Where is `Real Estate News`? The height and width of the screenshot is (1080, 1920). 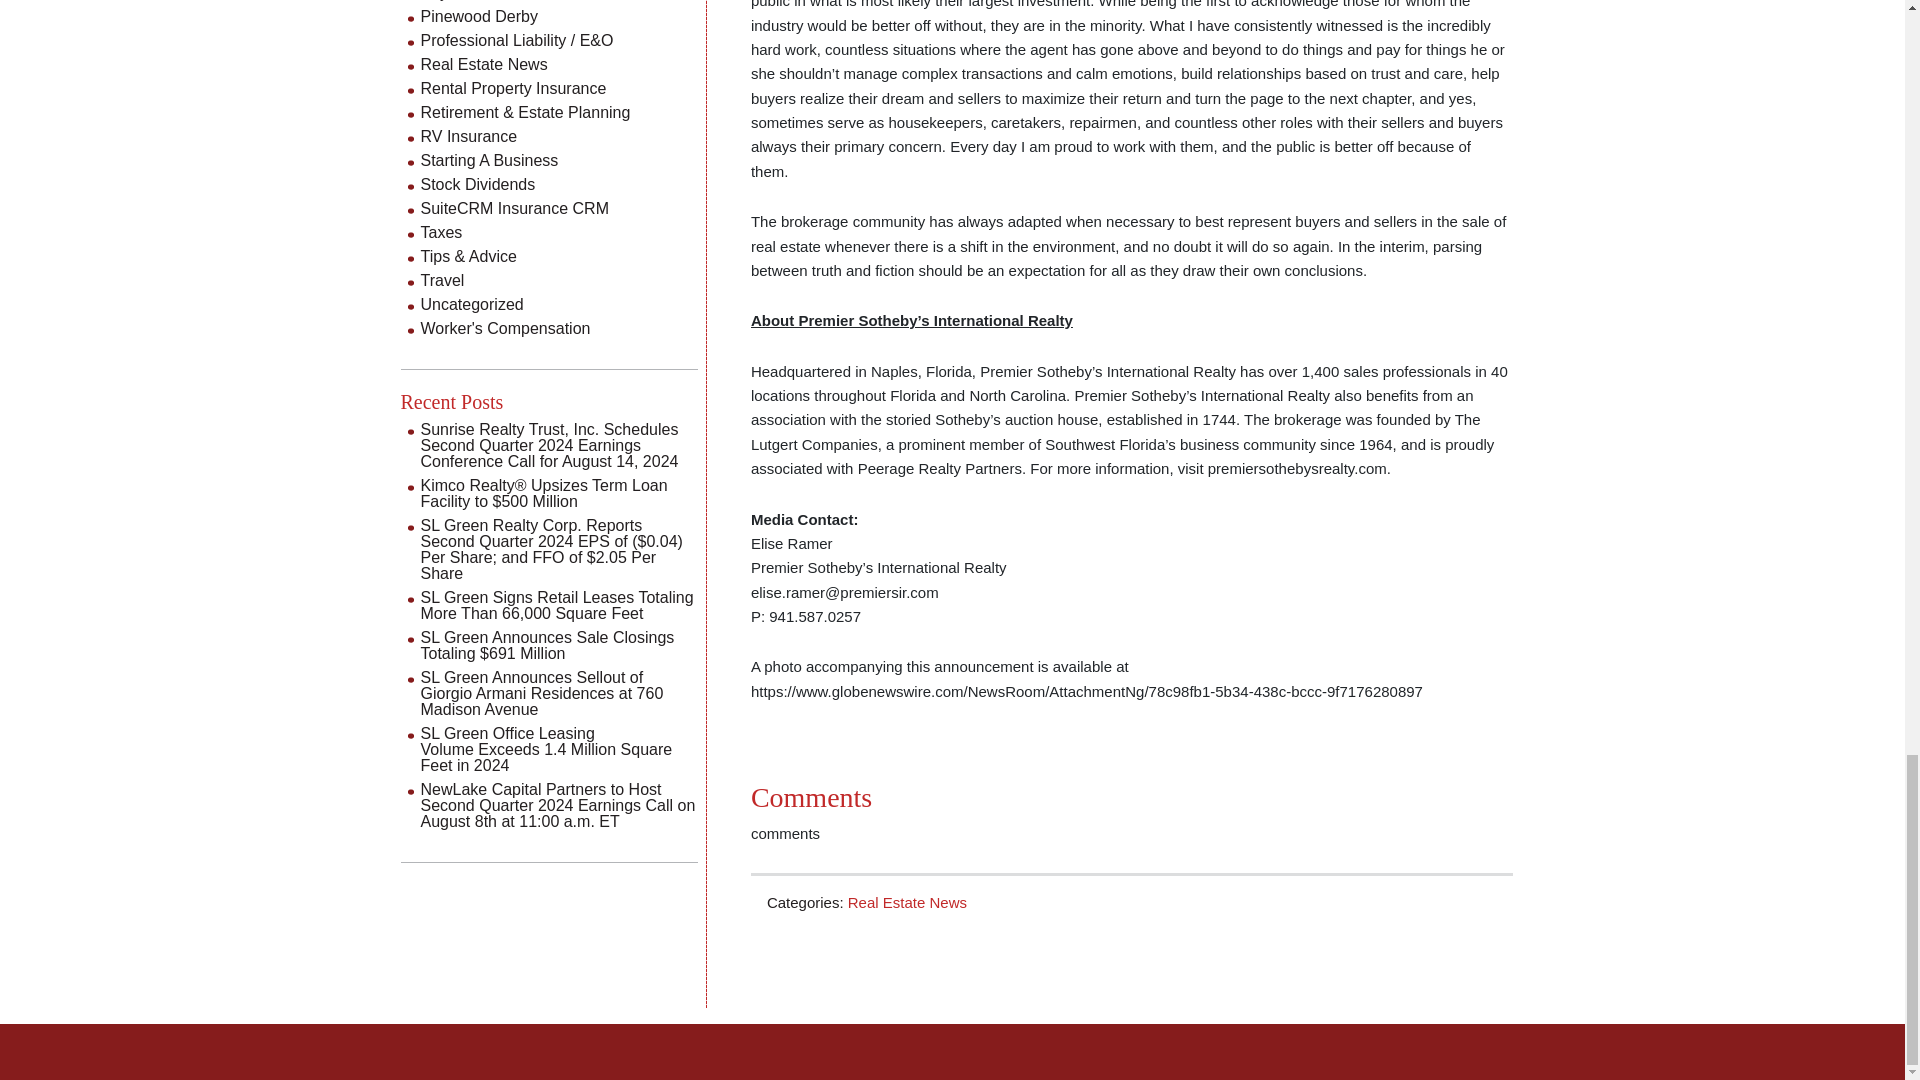 Real Estate News is located at coordinates (908, 902).